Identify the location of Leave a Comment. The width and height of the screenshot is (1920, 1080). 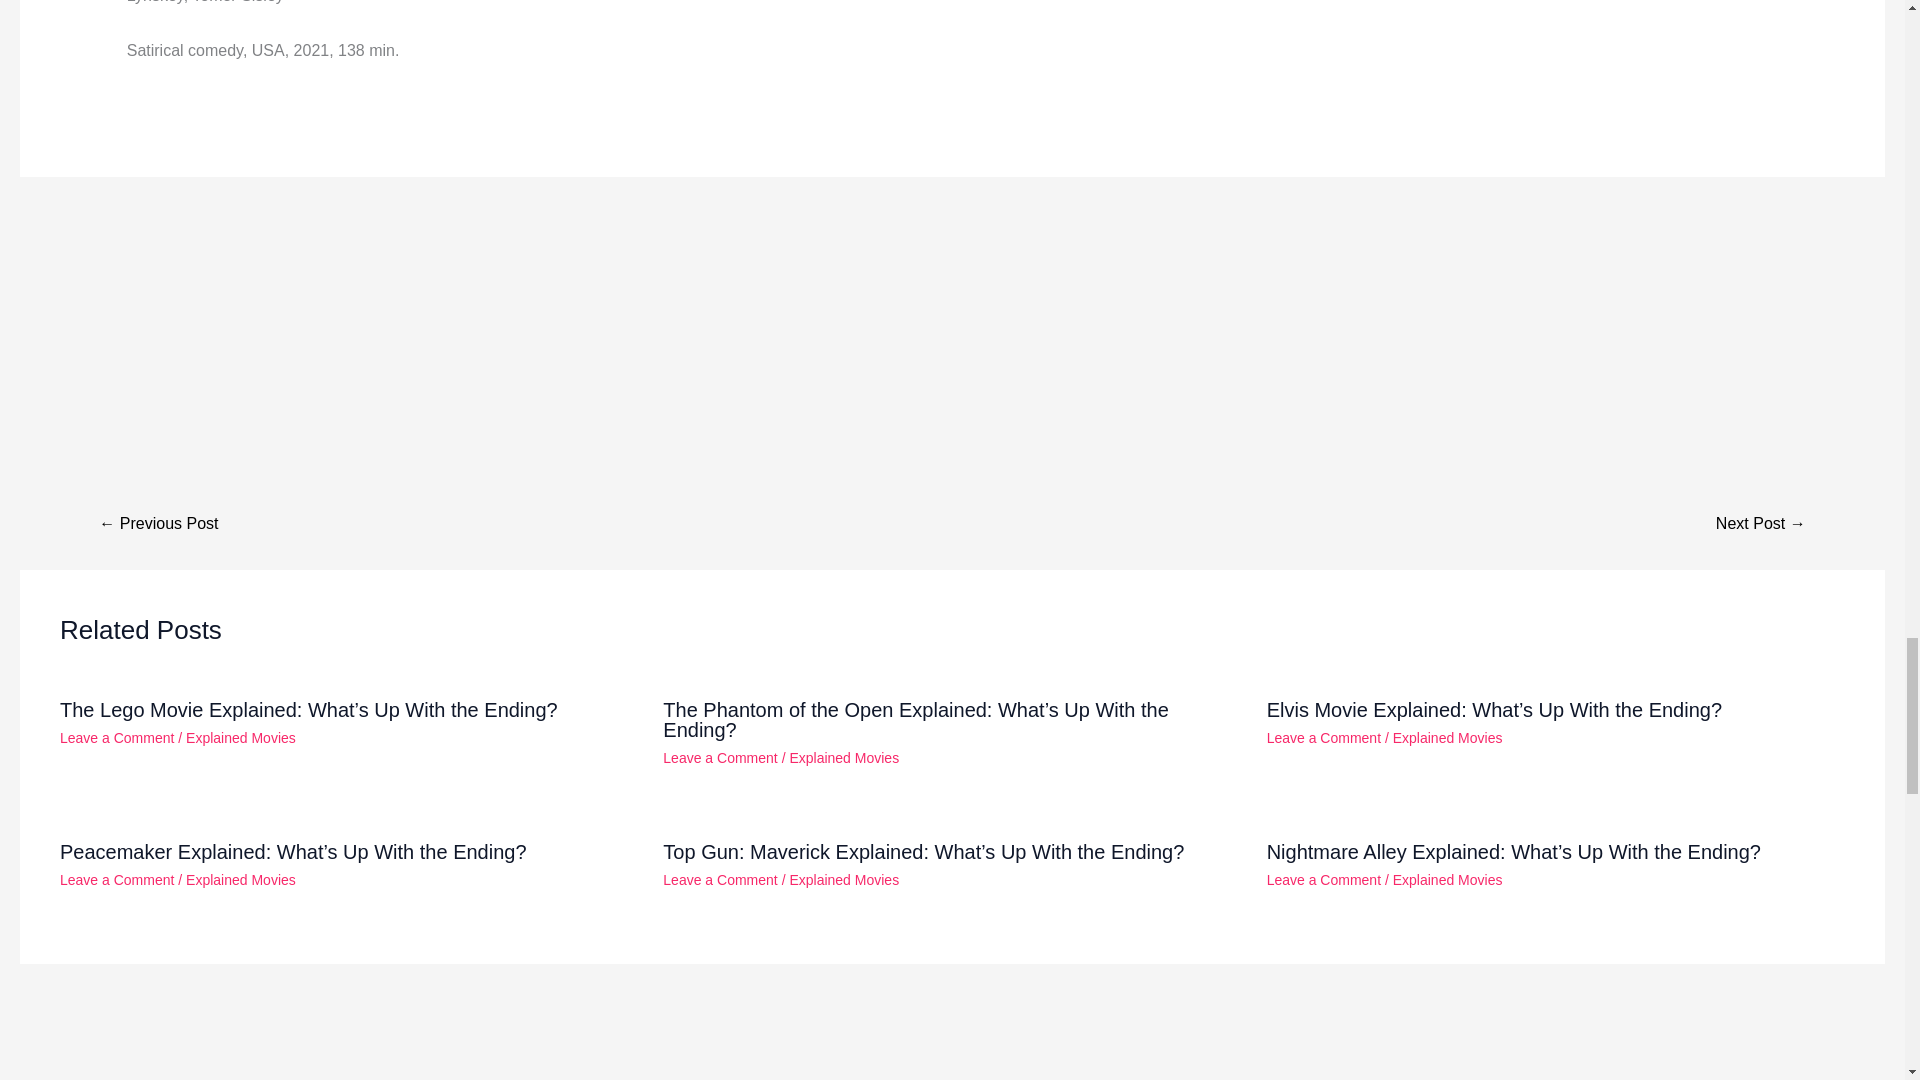
(116, 738).